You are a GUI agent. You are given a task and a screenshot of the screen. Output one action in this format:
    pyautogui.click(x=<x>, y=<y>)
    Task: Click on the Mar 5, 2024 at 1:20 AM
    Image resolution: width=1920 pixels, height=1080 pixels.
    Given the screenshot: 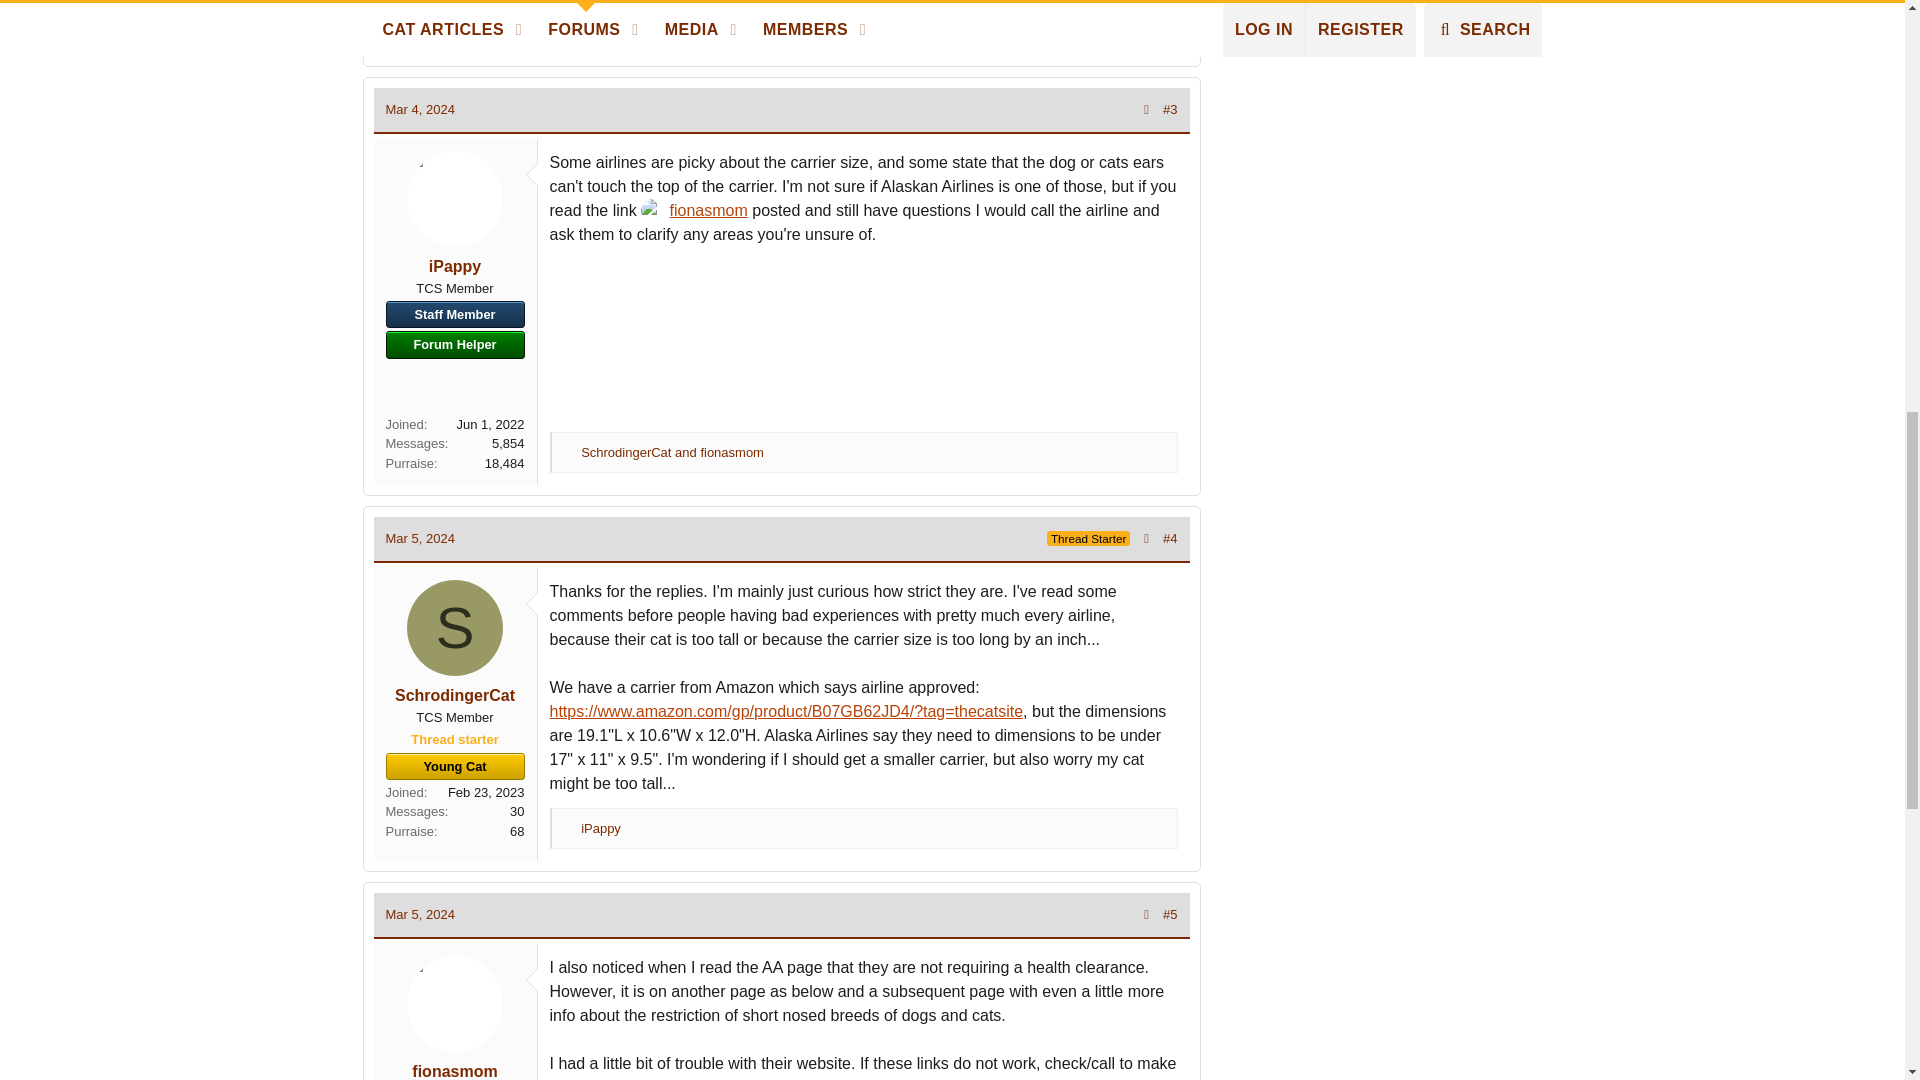 What is the action you would take?
    pyautogui.click(x=420, y=538)
    